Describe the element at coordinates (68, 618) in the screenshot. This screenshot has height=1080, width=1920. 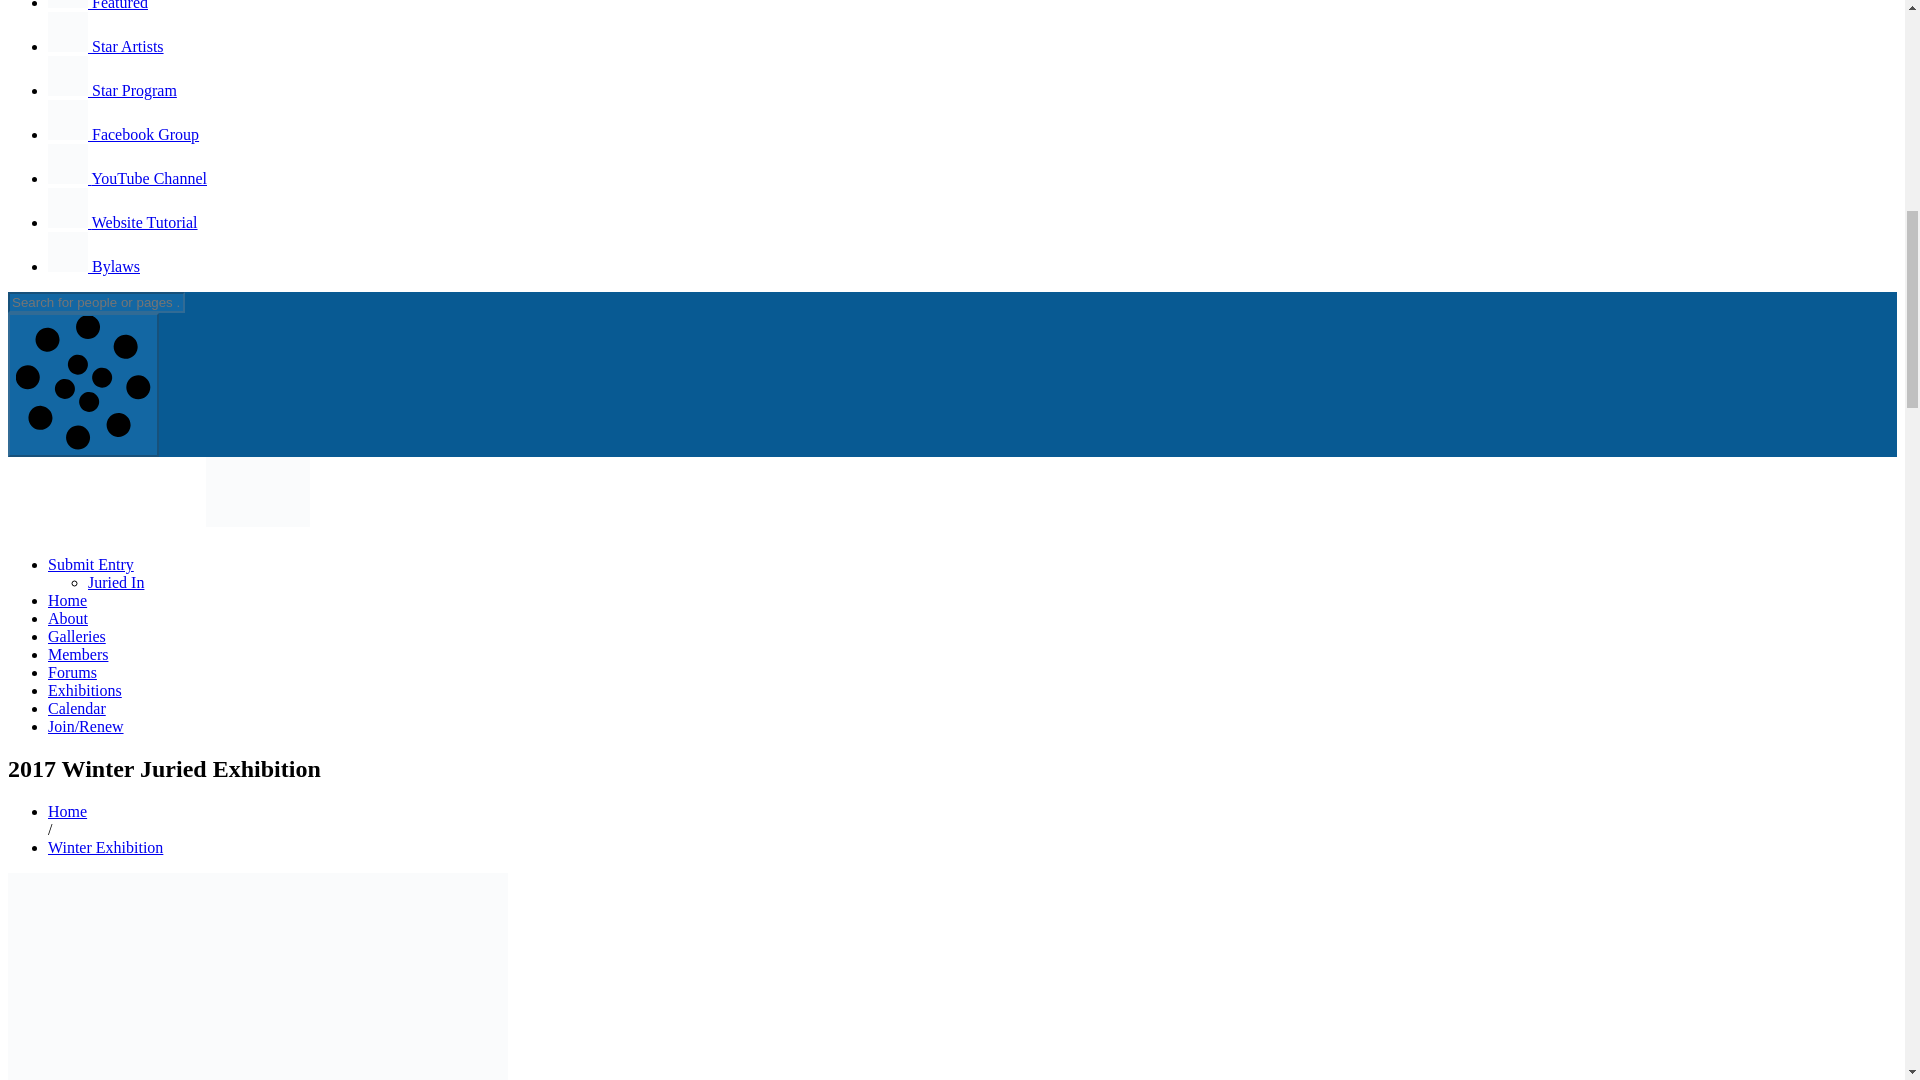
I see `About` at that location.